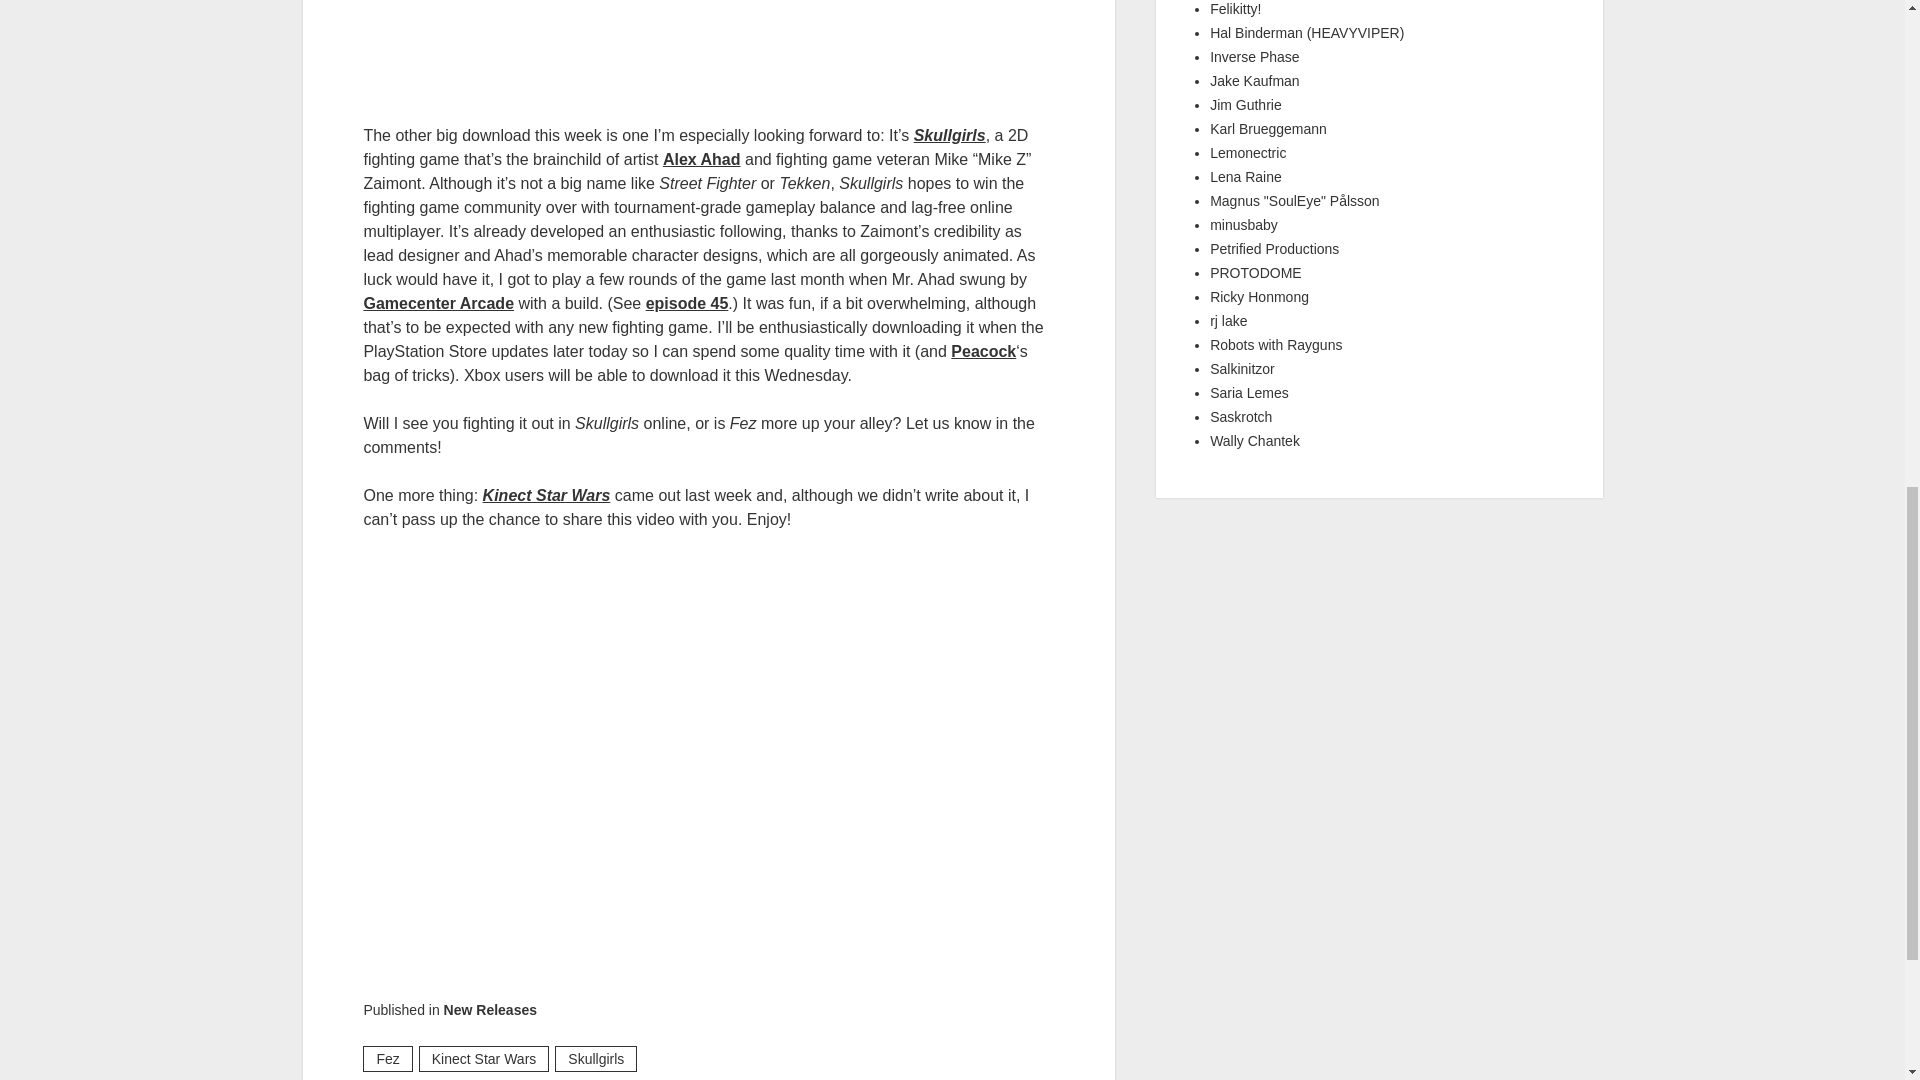  Describe the element at coordinates (982, 351) in the screenshot. I see `Peacock` at that location.